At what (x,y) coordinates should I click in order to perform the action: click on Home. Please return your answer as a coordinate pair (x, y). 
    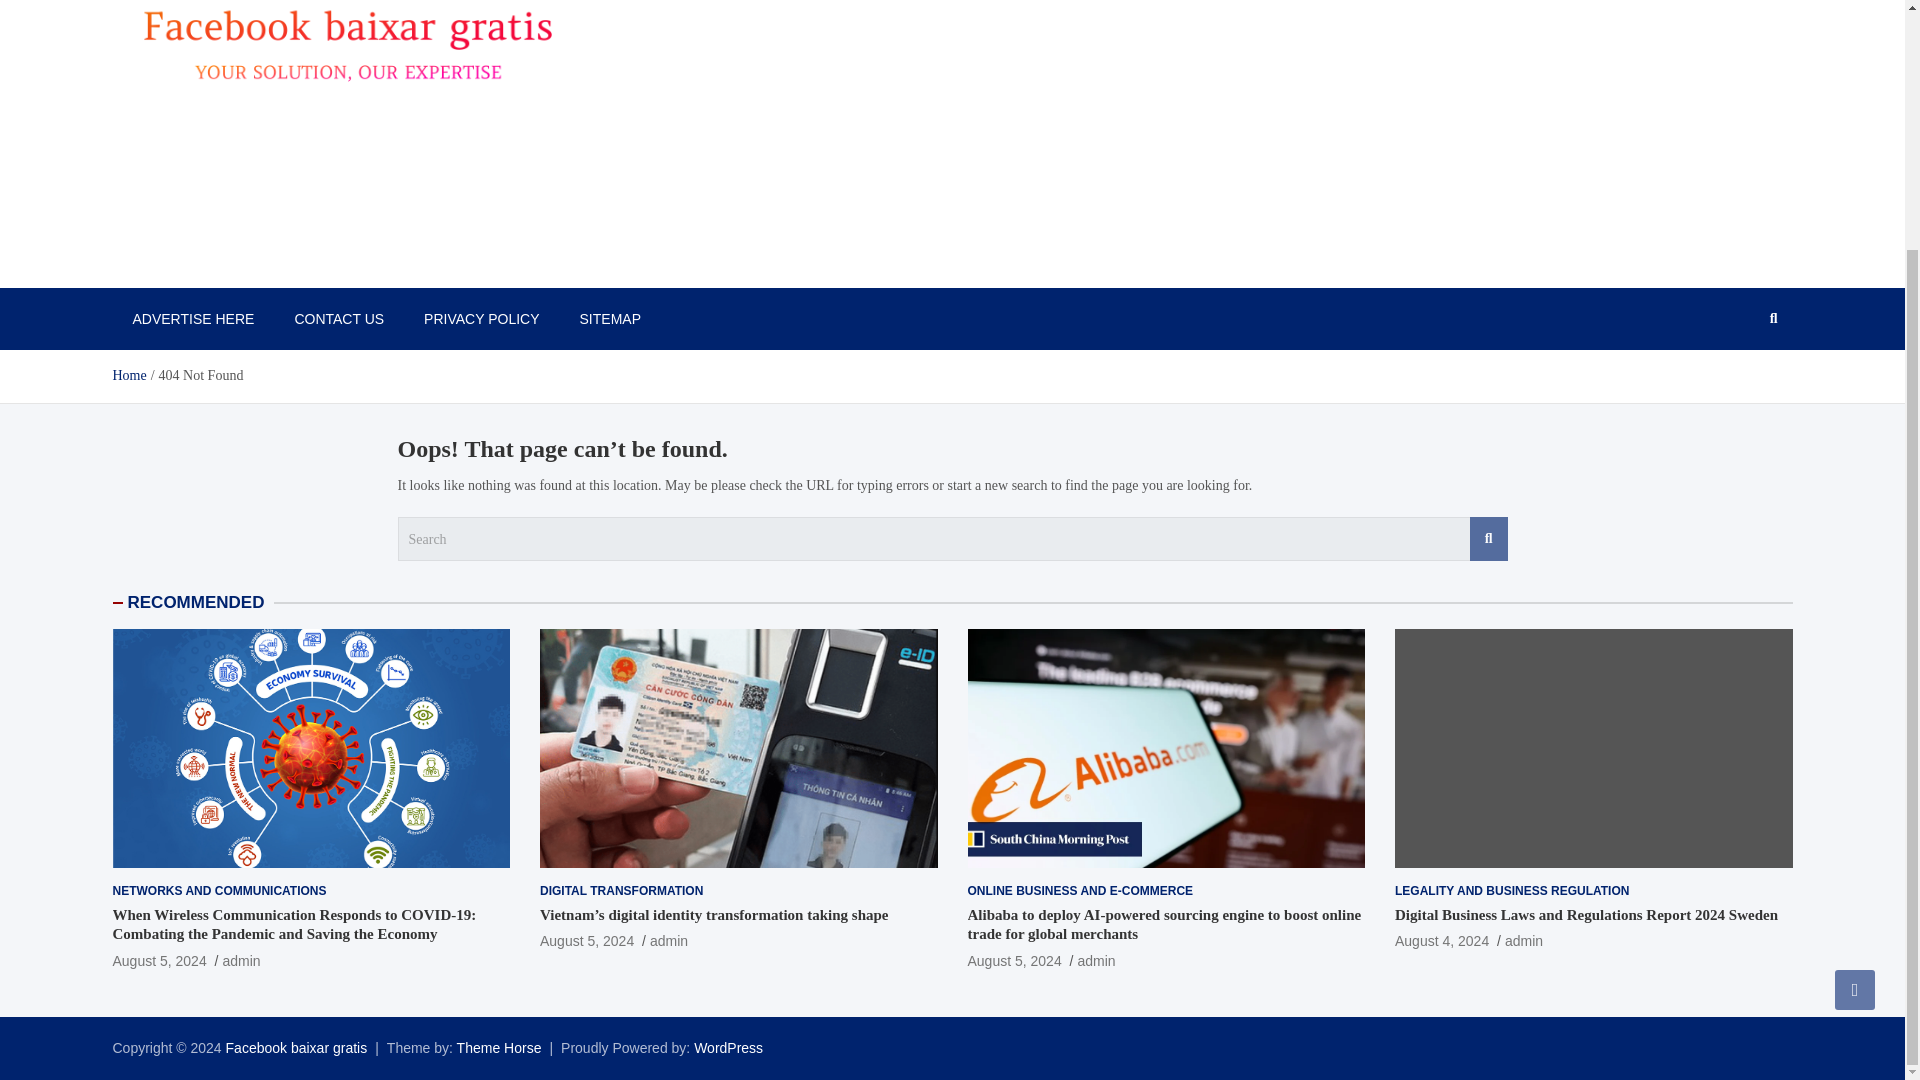
    Looking at the image, I should click on (128, 376).